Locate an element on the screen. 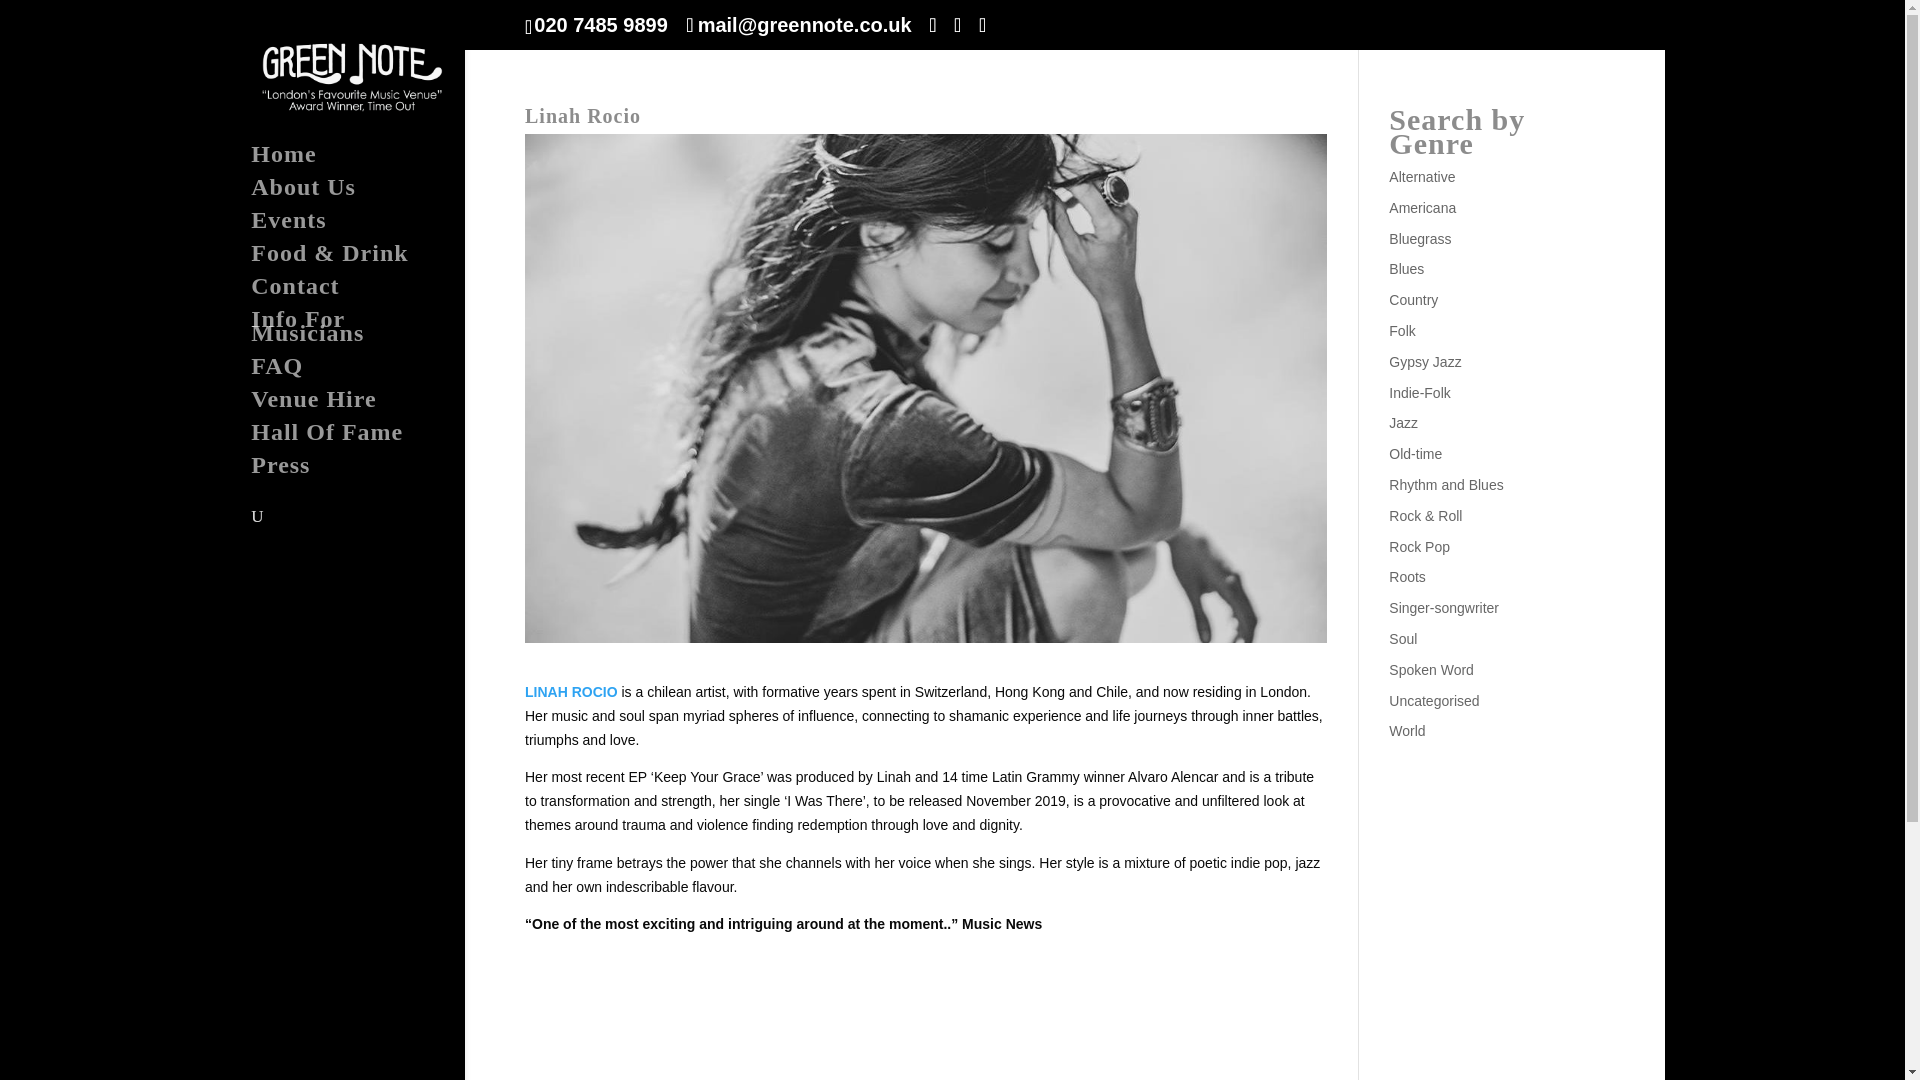  Roots is located at coordinates (1407, 577).